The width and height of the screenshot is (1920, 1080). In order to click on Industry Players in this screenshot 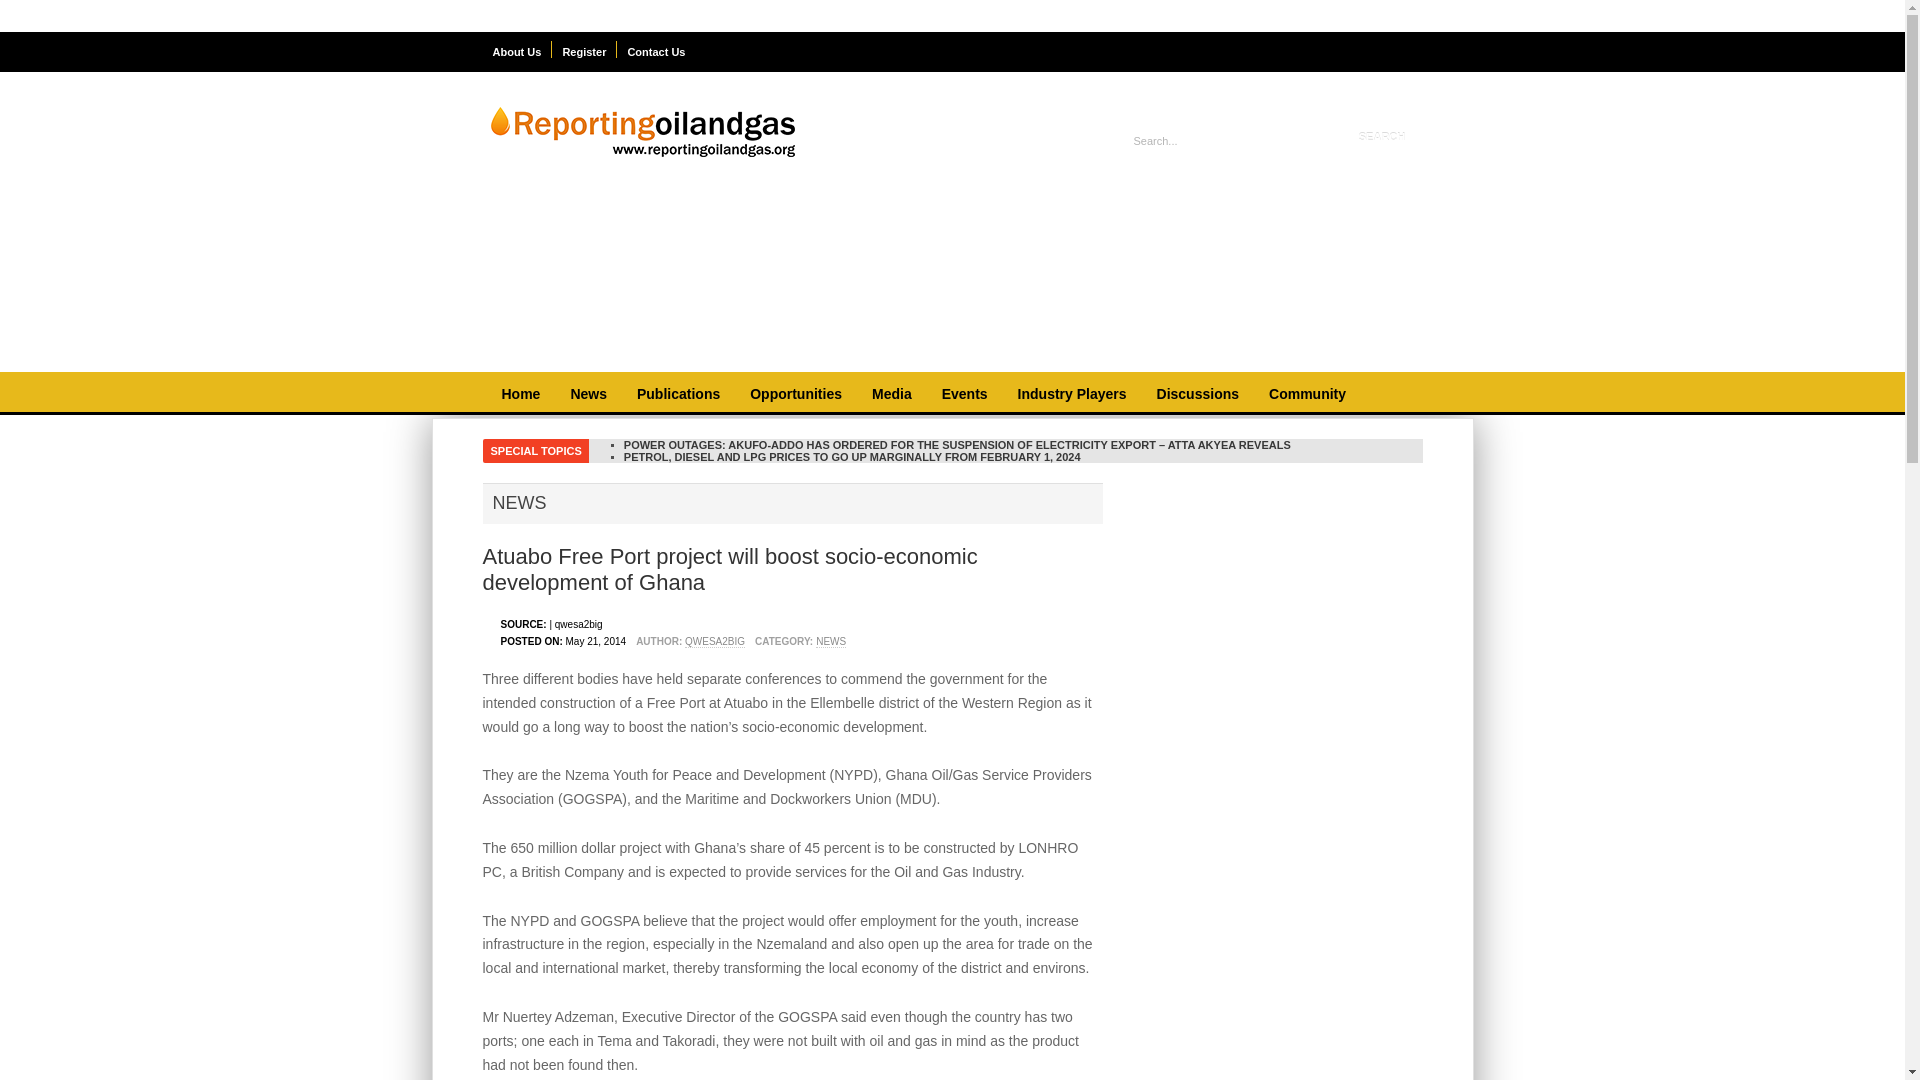, I will do `click(1072, 394)`.